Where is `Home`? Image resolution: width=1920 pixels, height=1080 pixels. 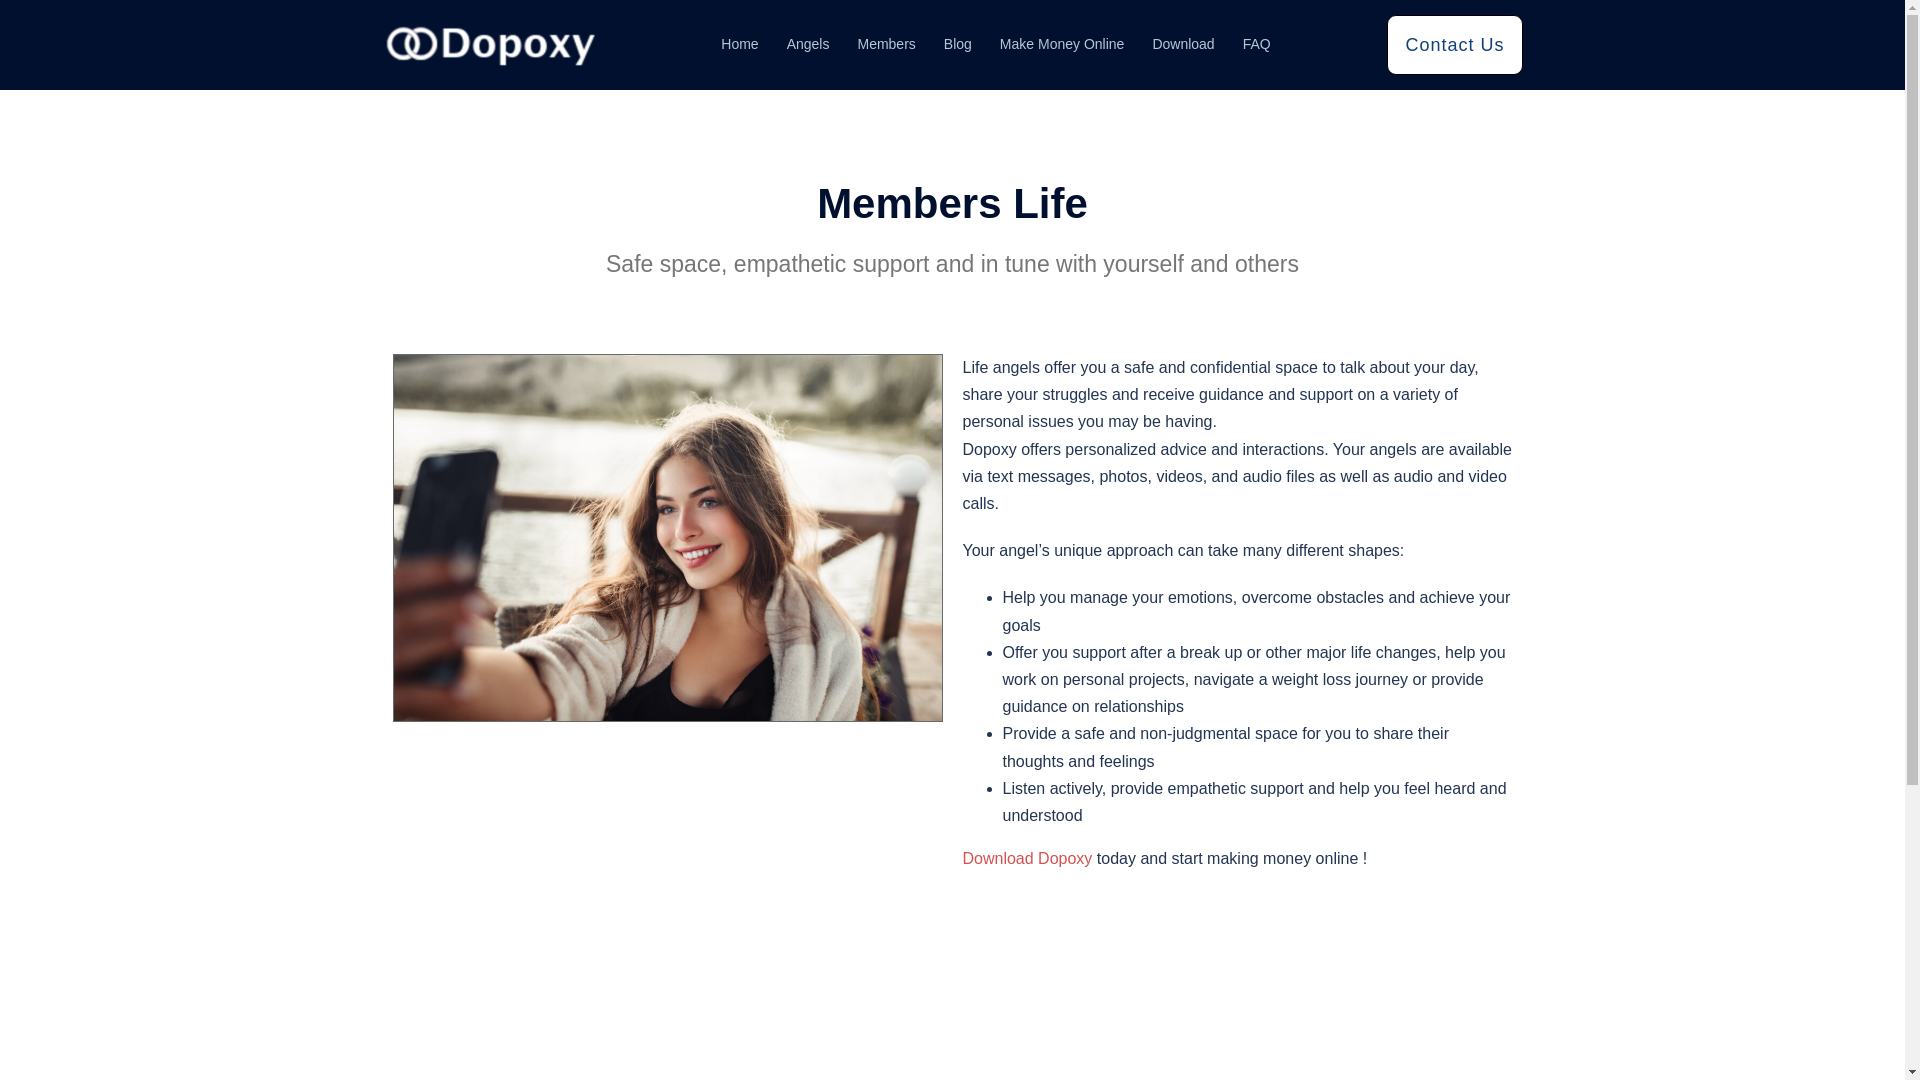
Home is located at coordinates (740, 45).